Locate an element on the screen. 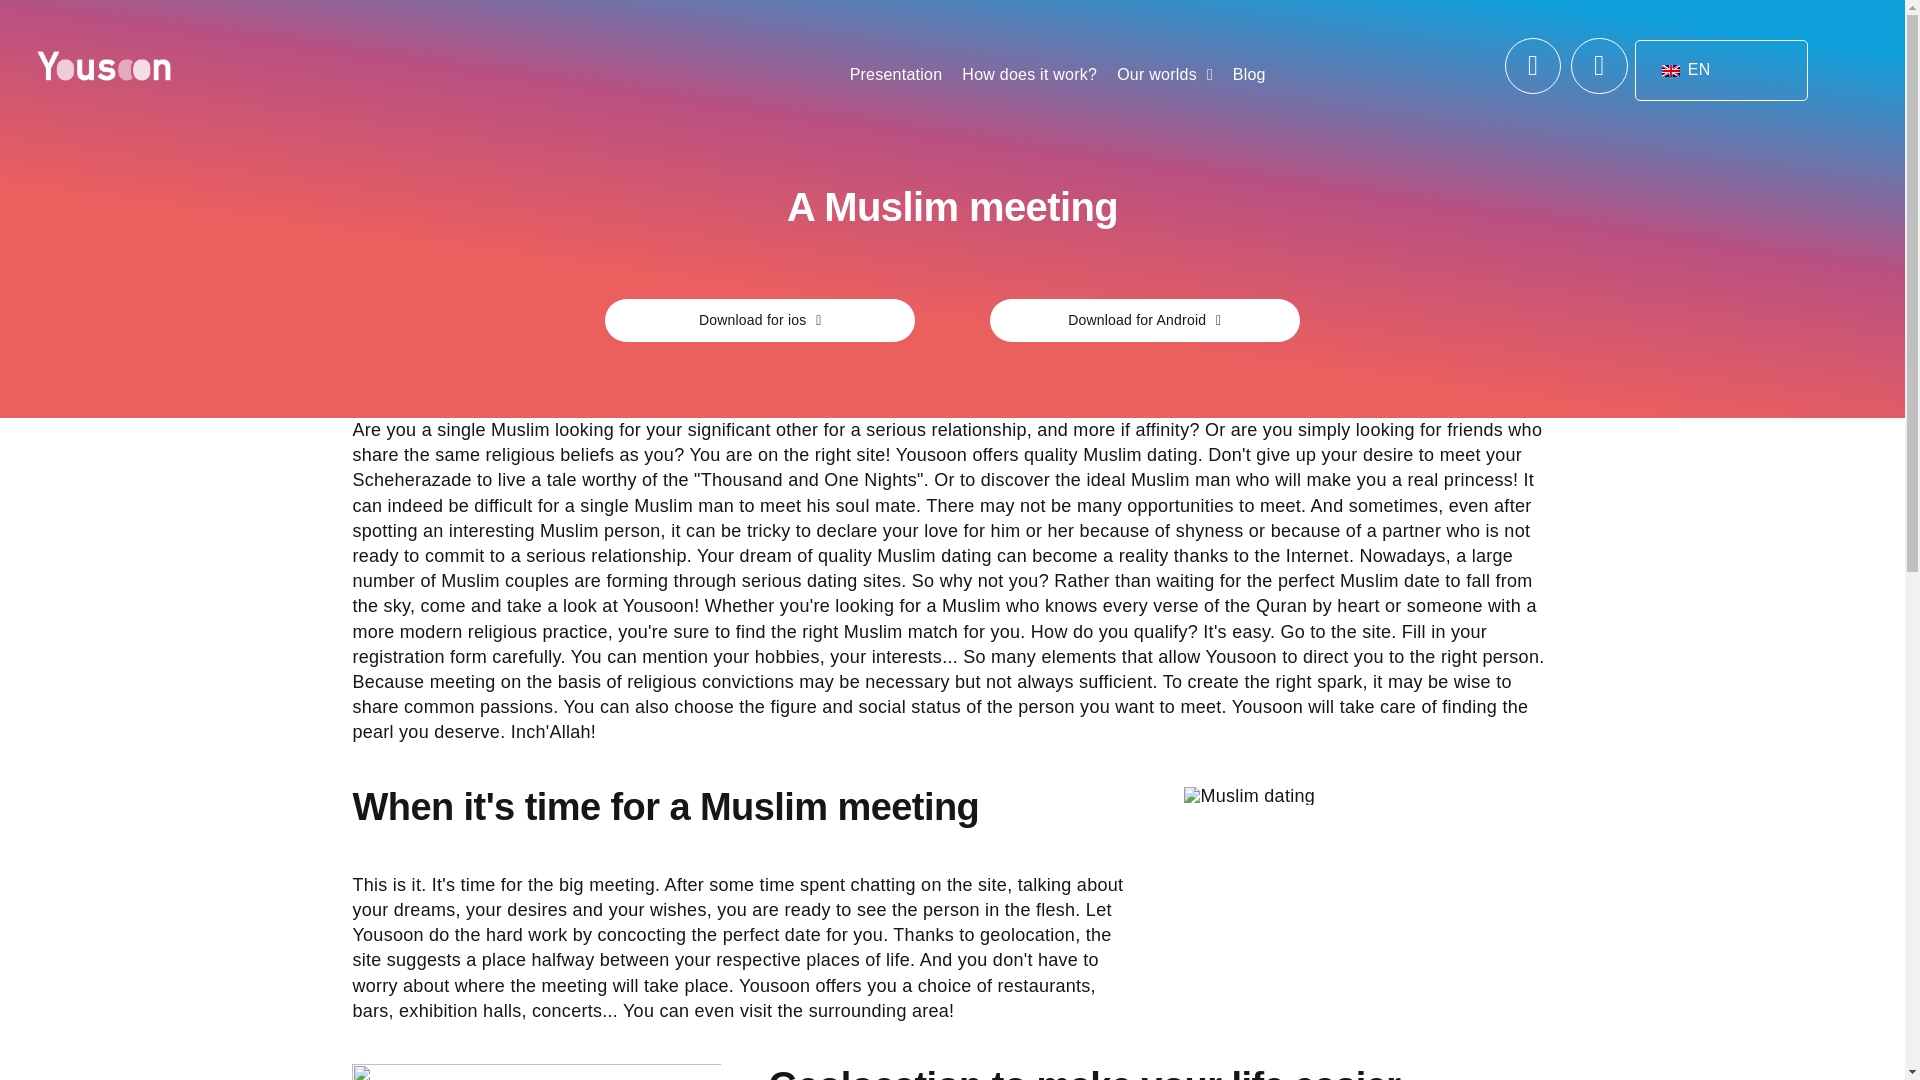  Presentation is located at coordinates (896, 74).